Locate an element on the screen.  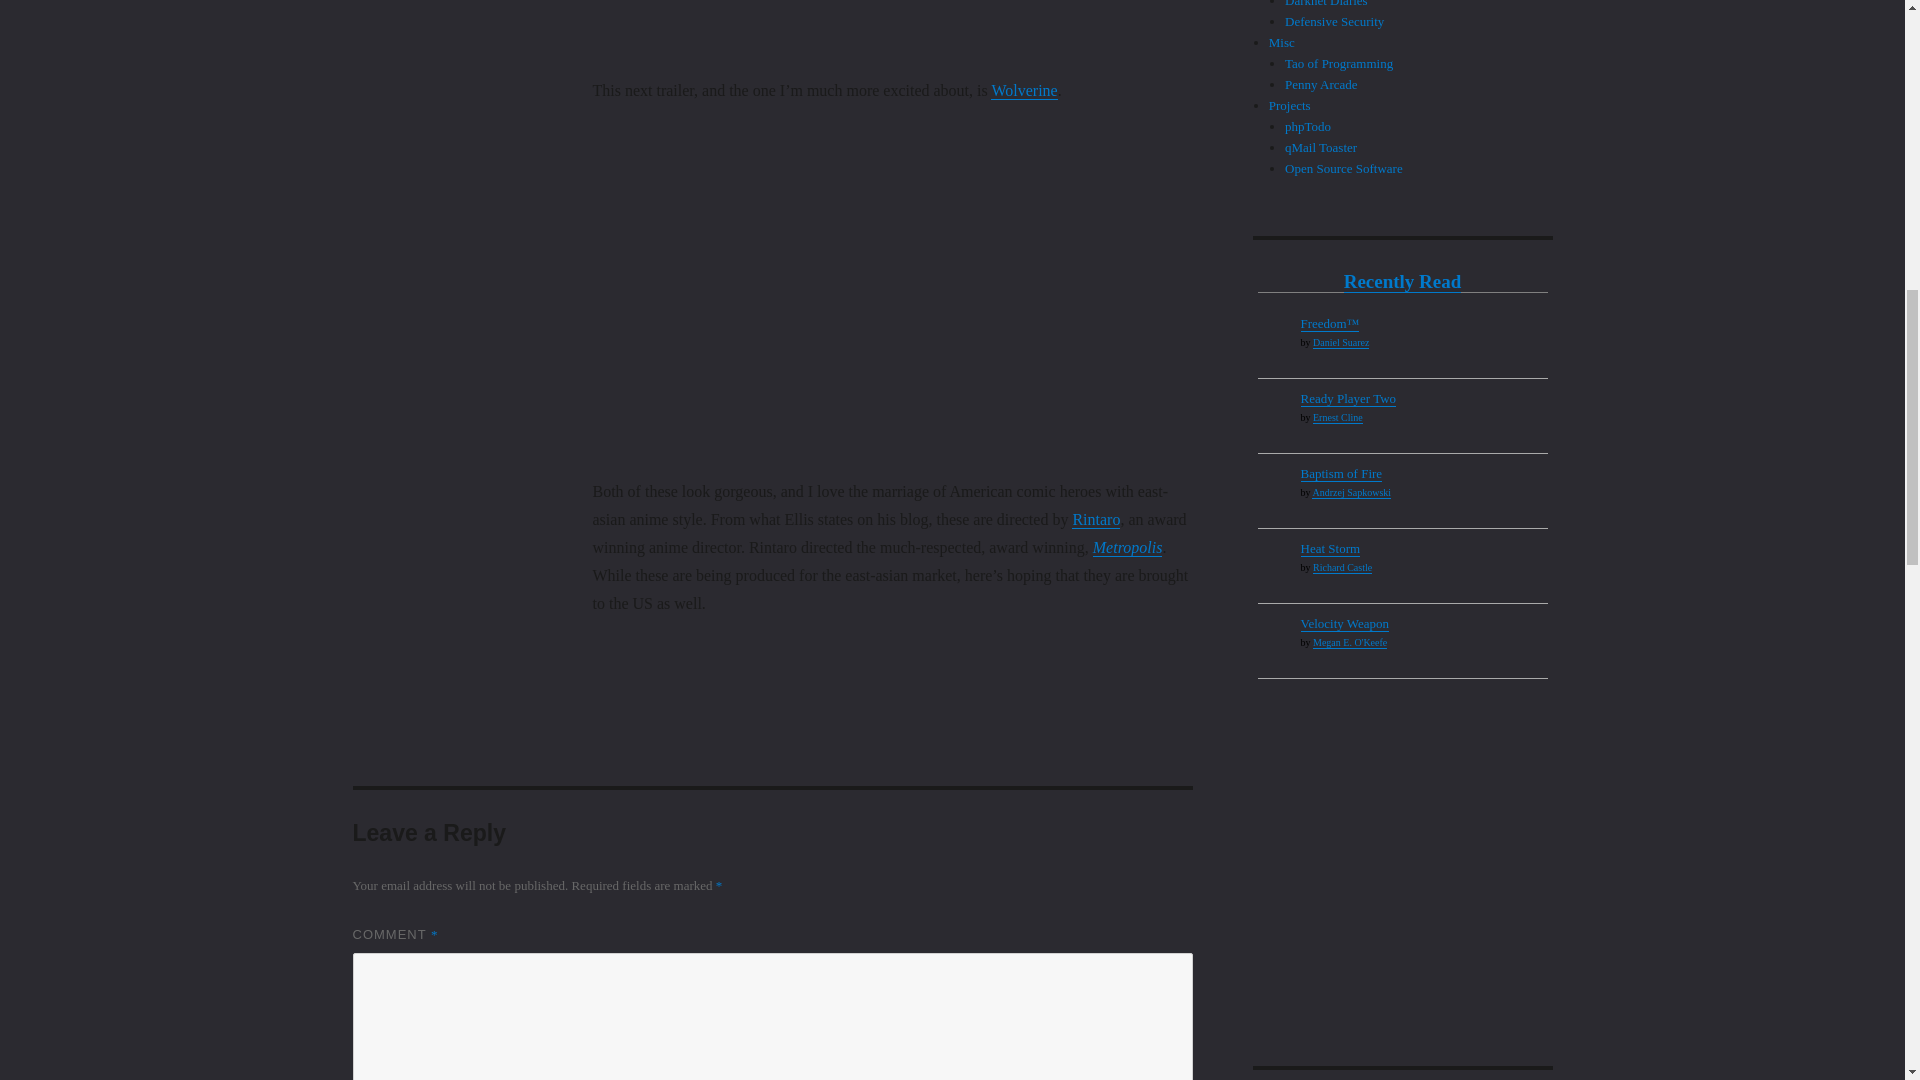
Wikipedia - Rintaro is located at coordinates (1095, 519).